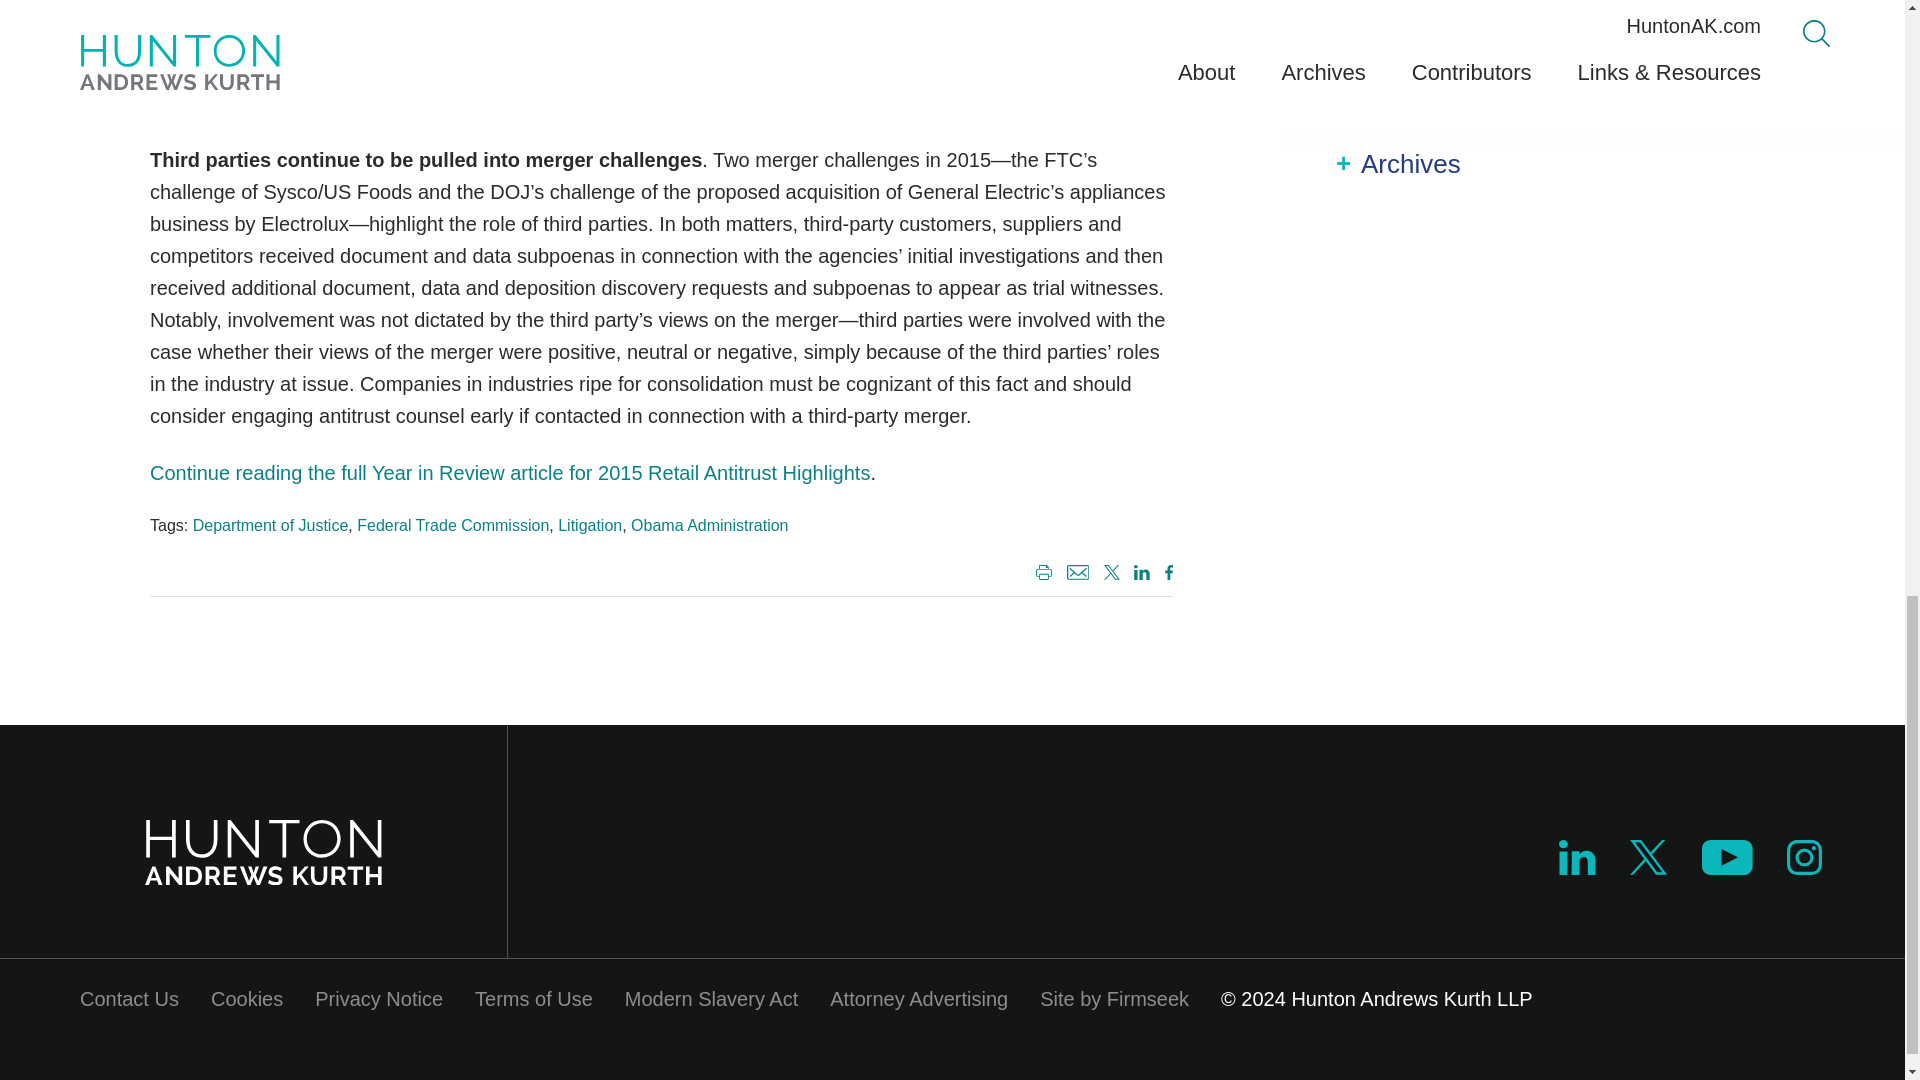  What do you see at coordinates (1142, 572) in the screenshot?
I see `Linkedin` at bounding box center [1142, 572].